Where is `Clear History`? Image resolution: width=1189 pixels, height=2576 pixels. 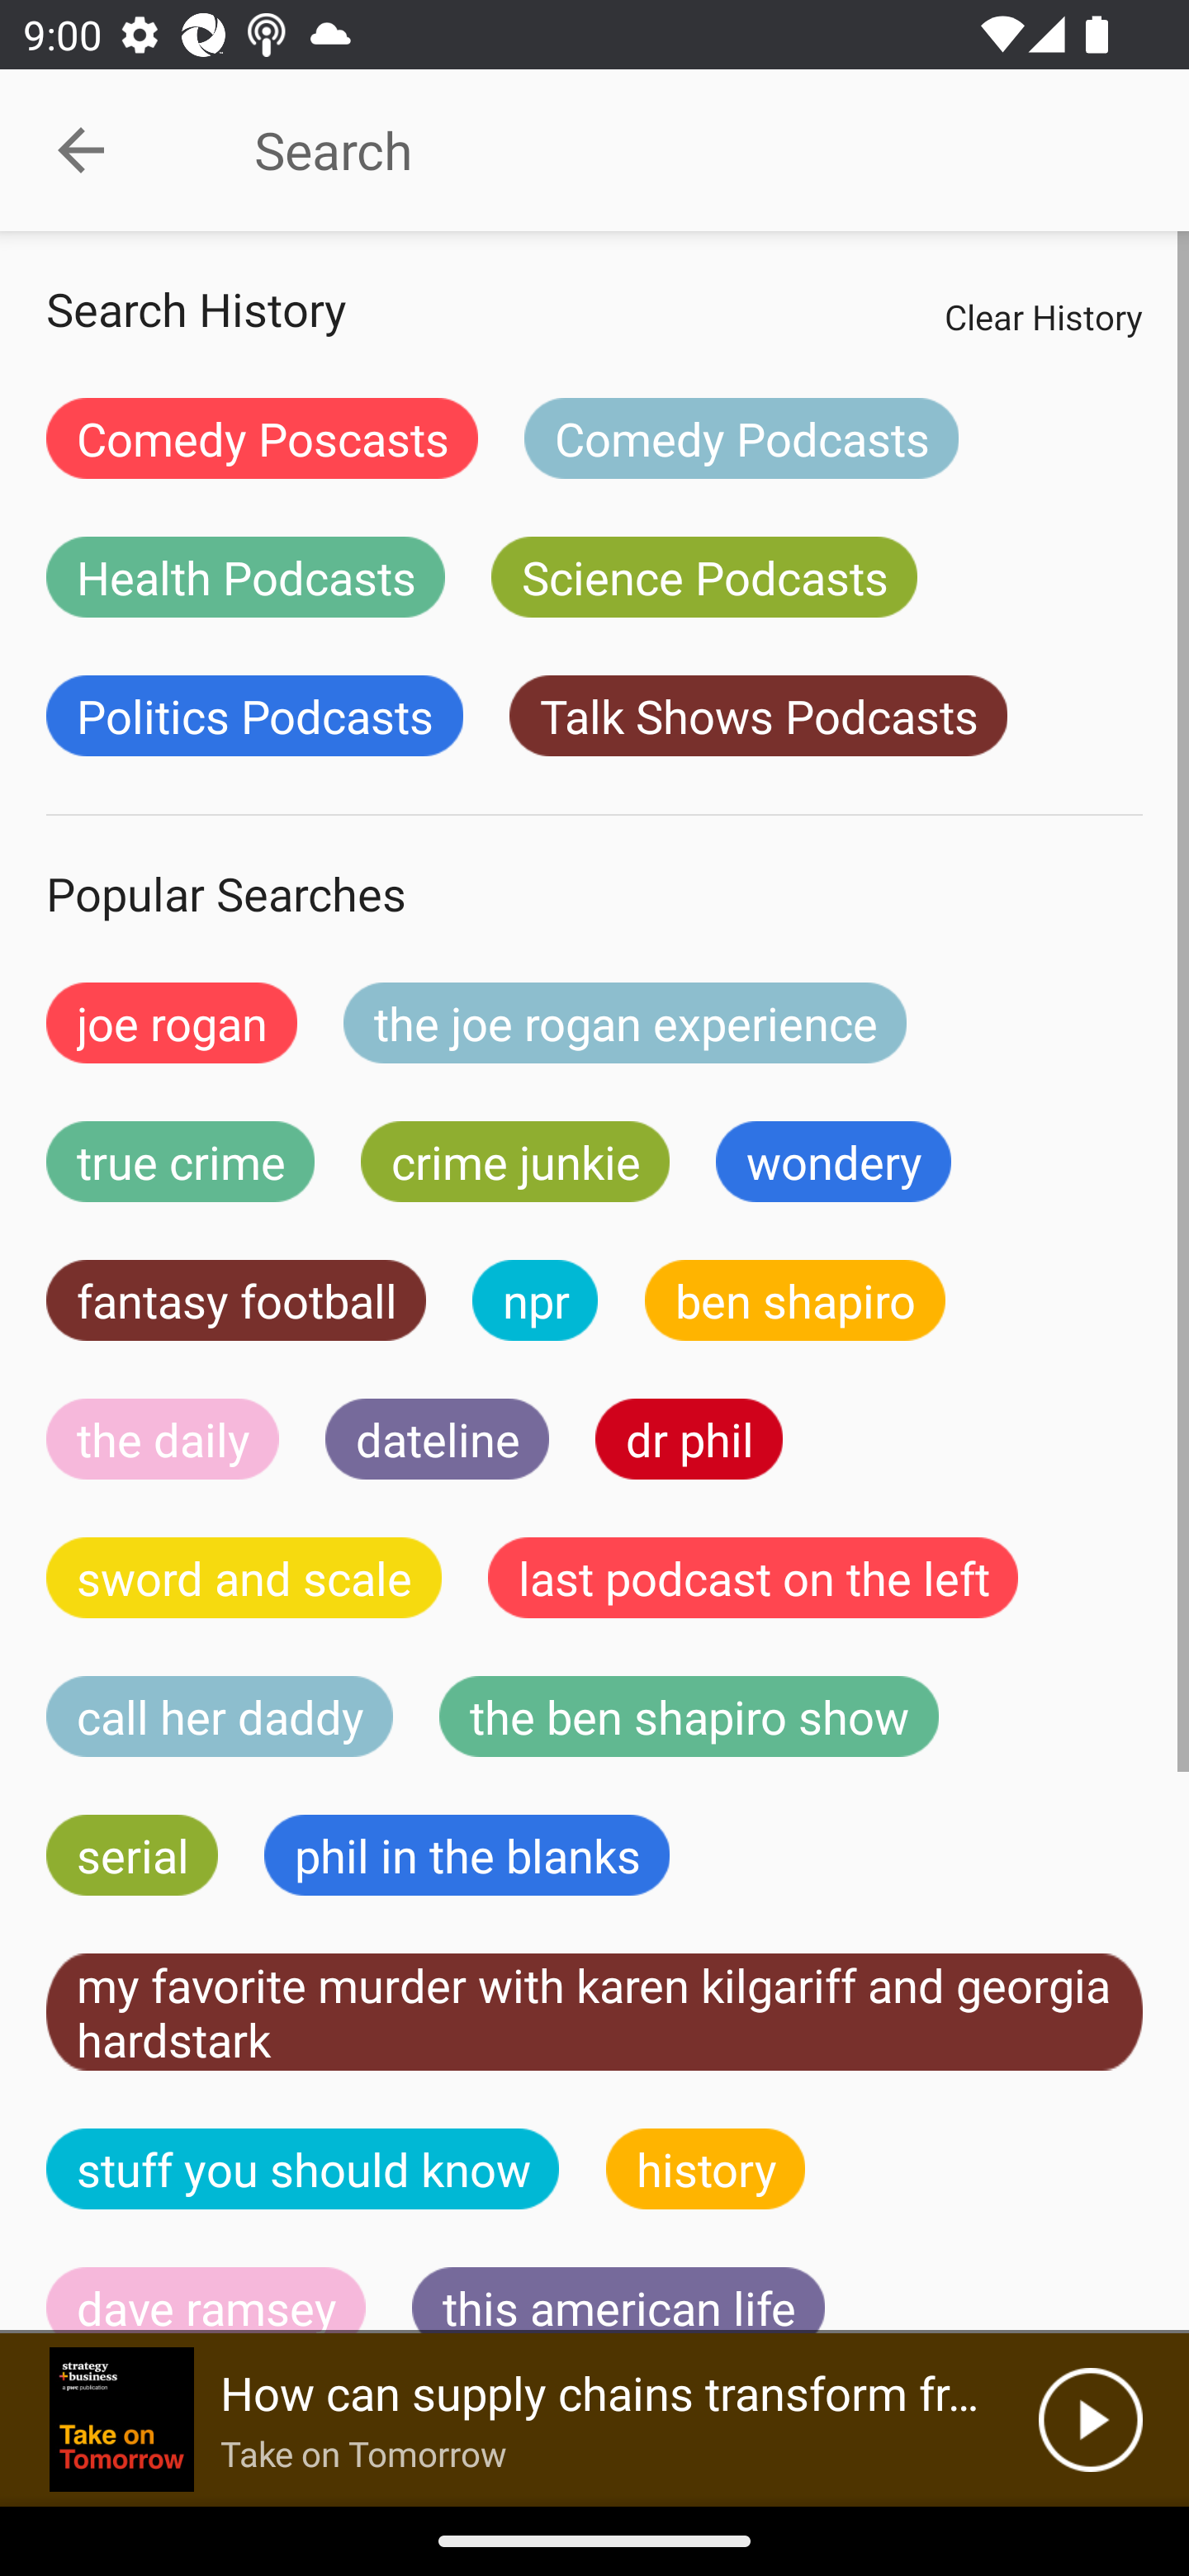
Clear History is located at coordinates (1043, 316).